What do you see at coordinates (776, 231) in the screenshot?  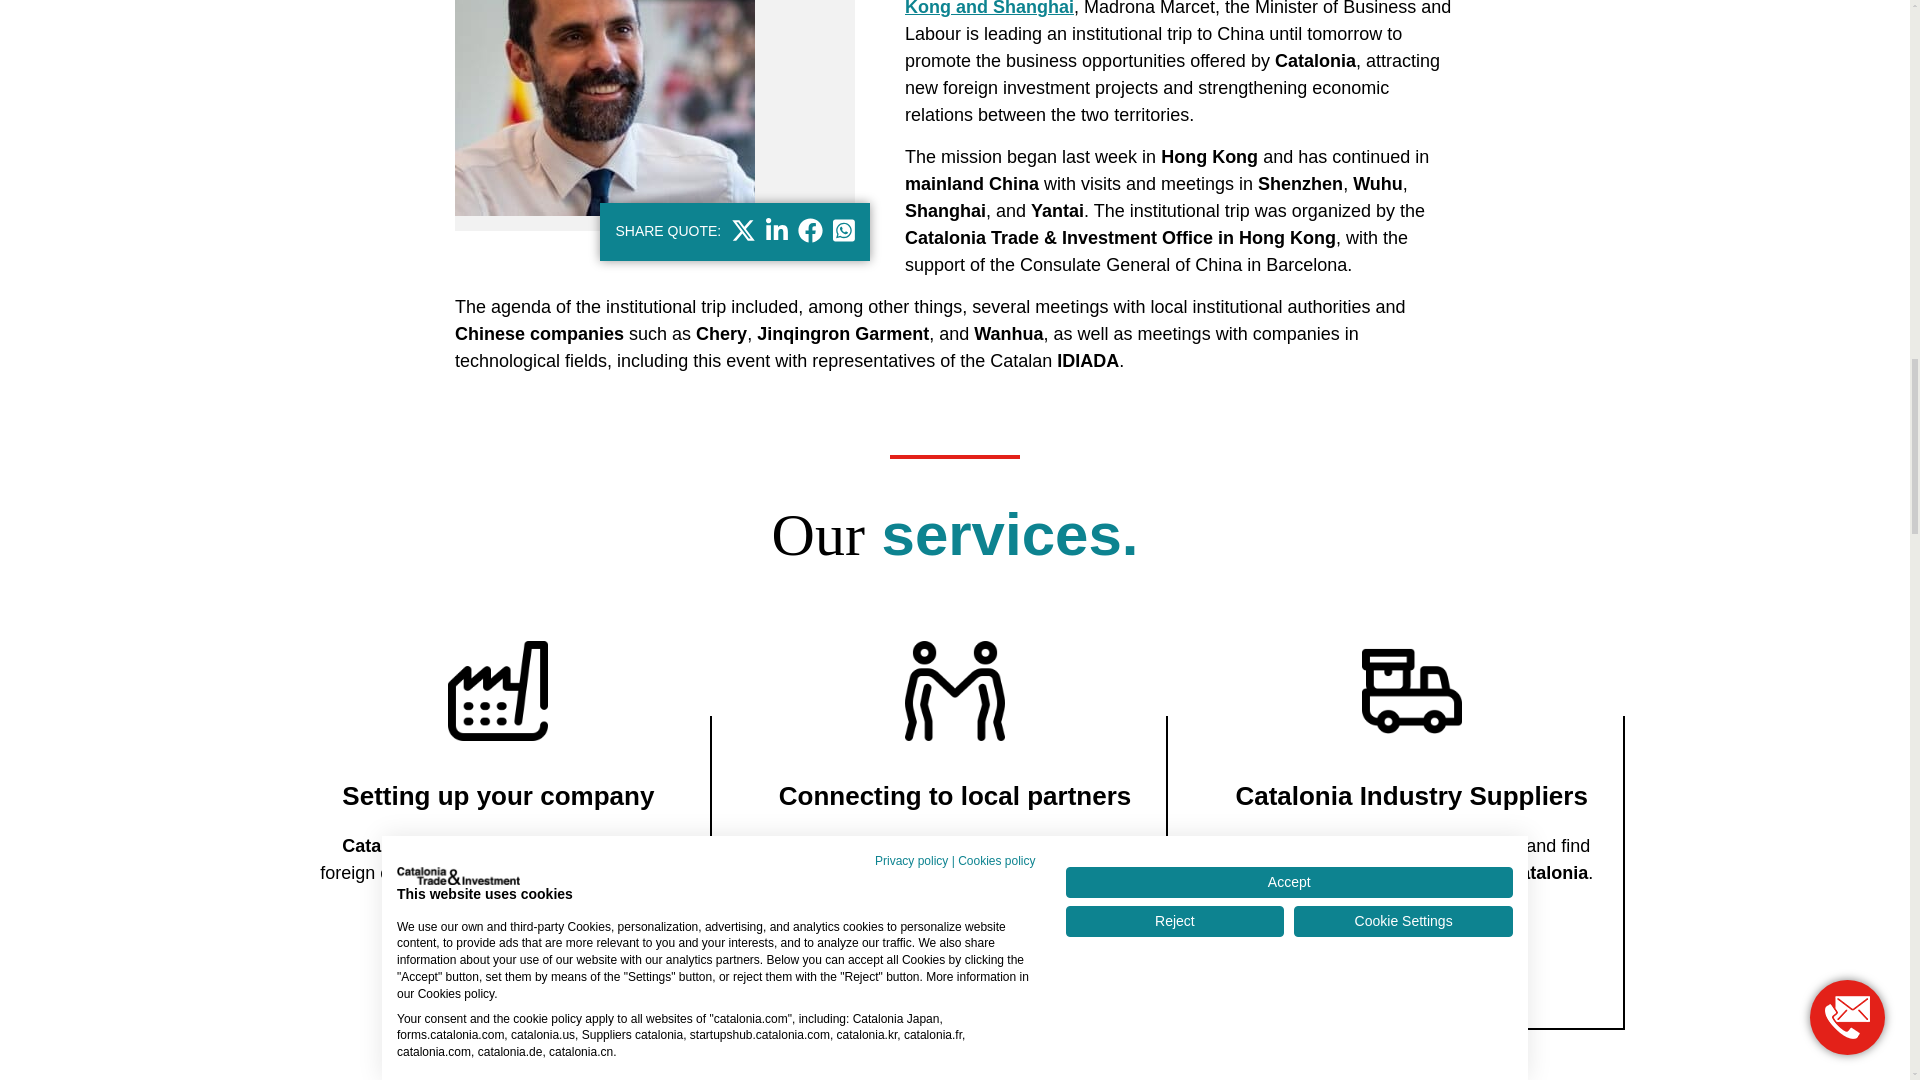 I see `Open new window` at bounding box center [776, 231].